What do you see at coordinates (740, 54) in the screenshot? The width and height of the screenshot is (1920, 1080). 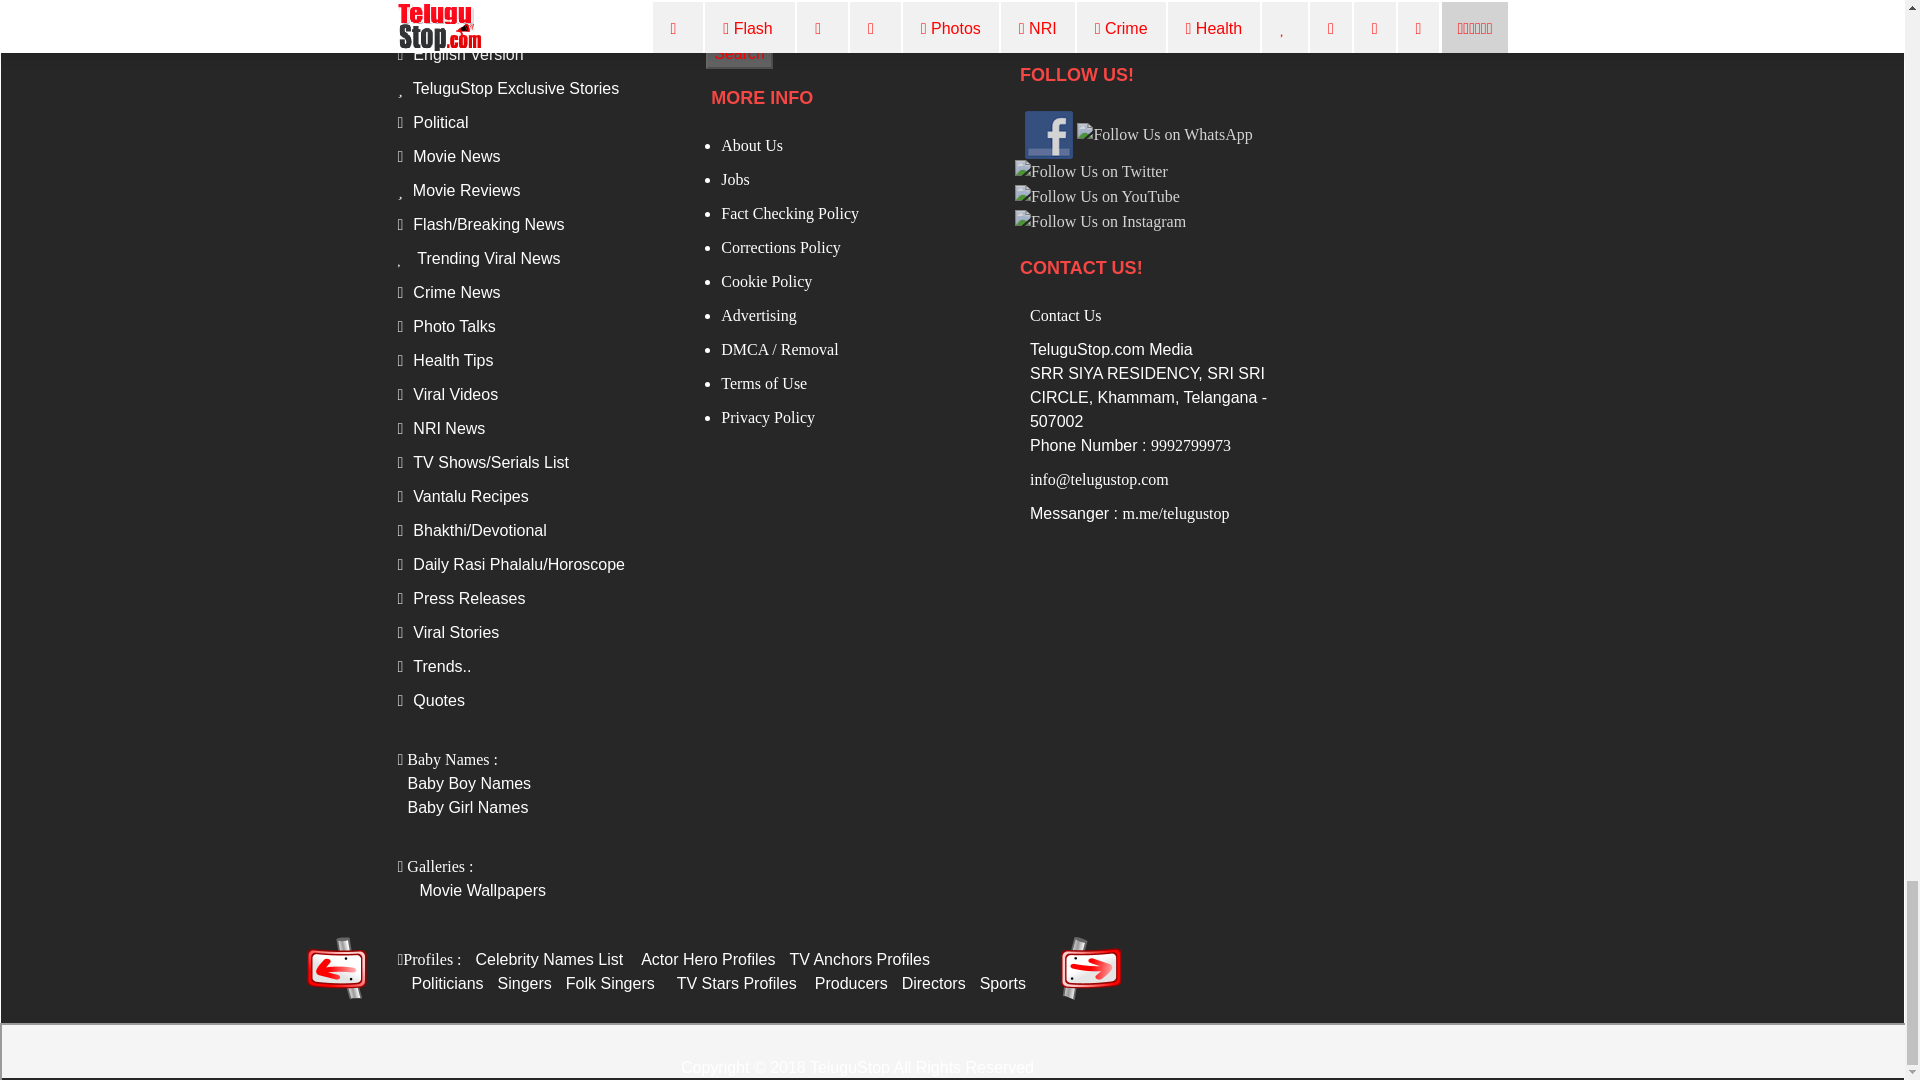 I see `Search` at bounding box center [740, 54].